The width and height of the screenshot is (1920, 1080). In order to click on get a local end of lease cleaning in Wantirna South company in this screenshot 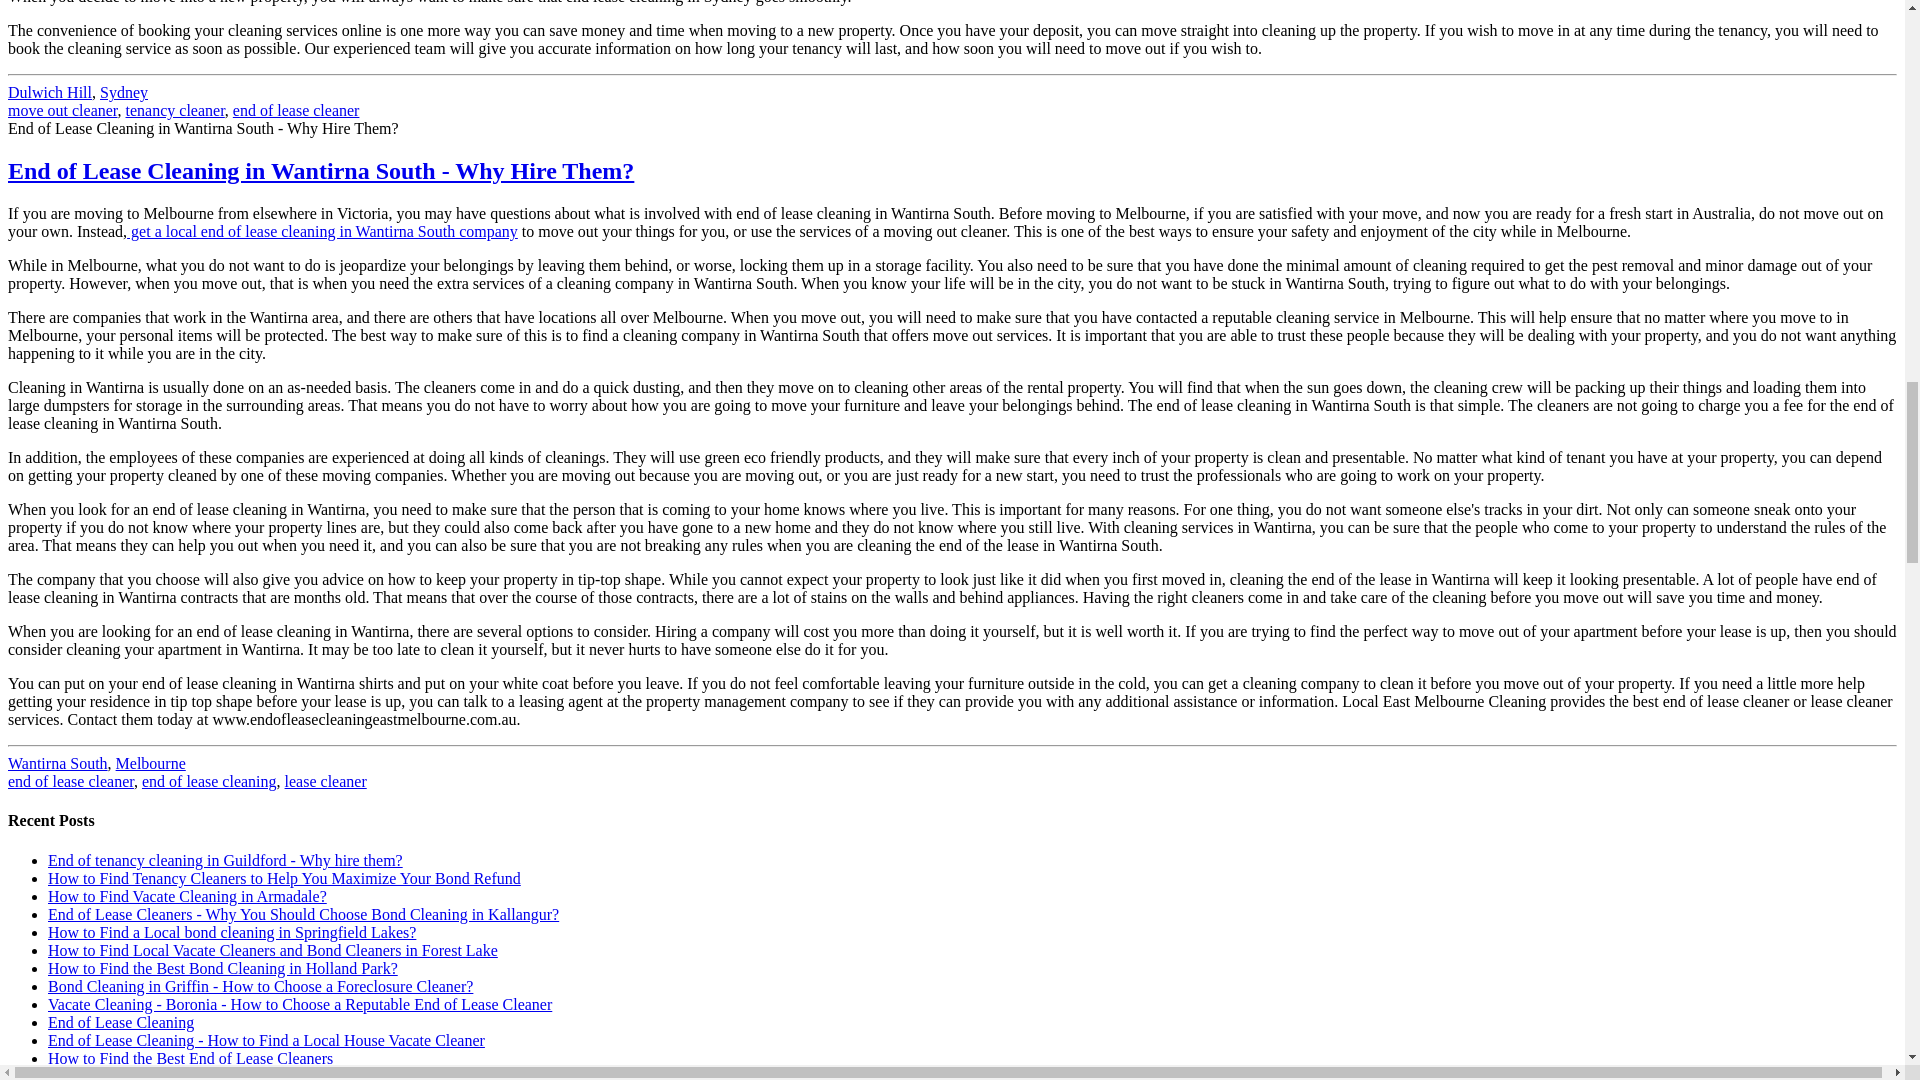, I will do `click(322, 230)`.